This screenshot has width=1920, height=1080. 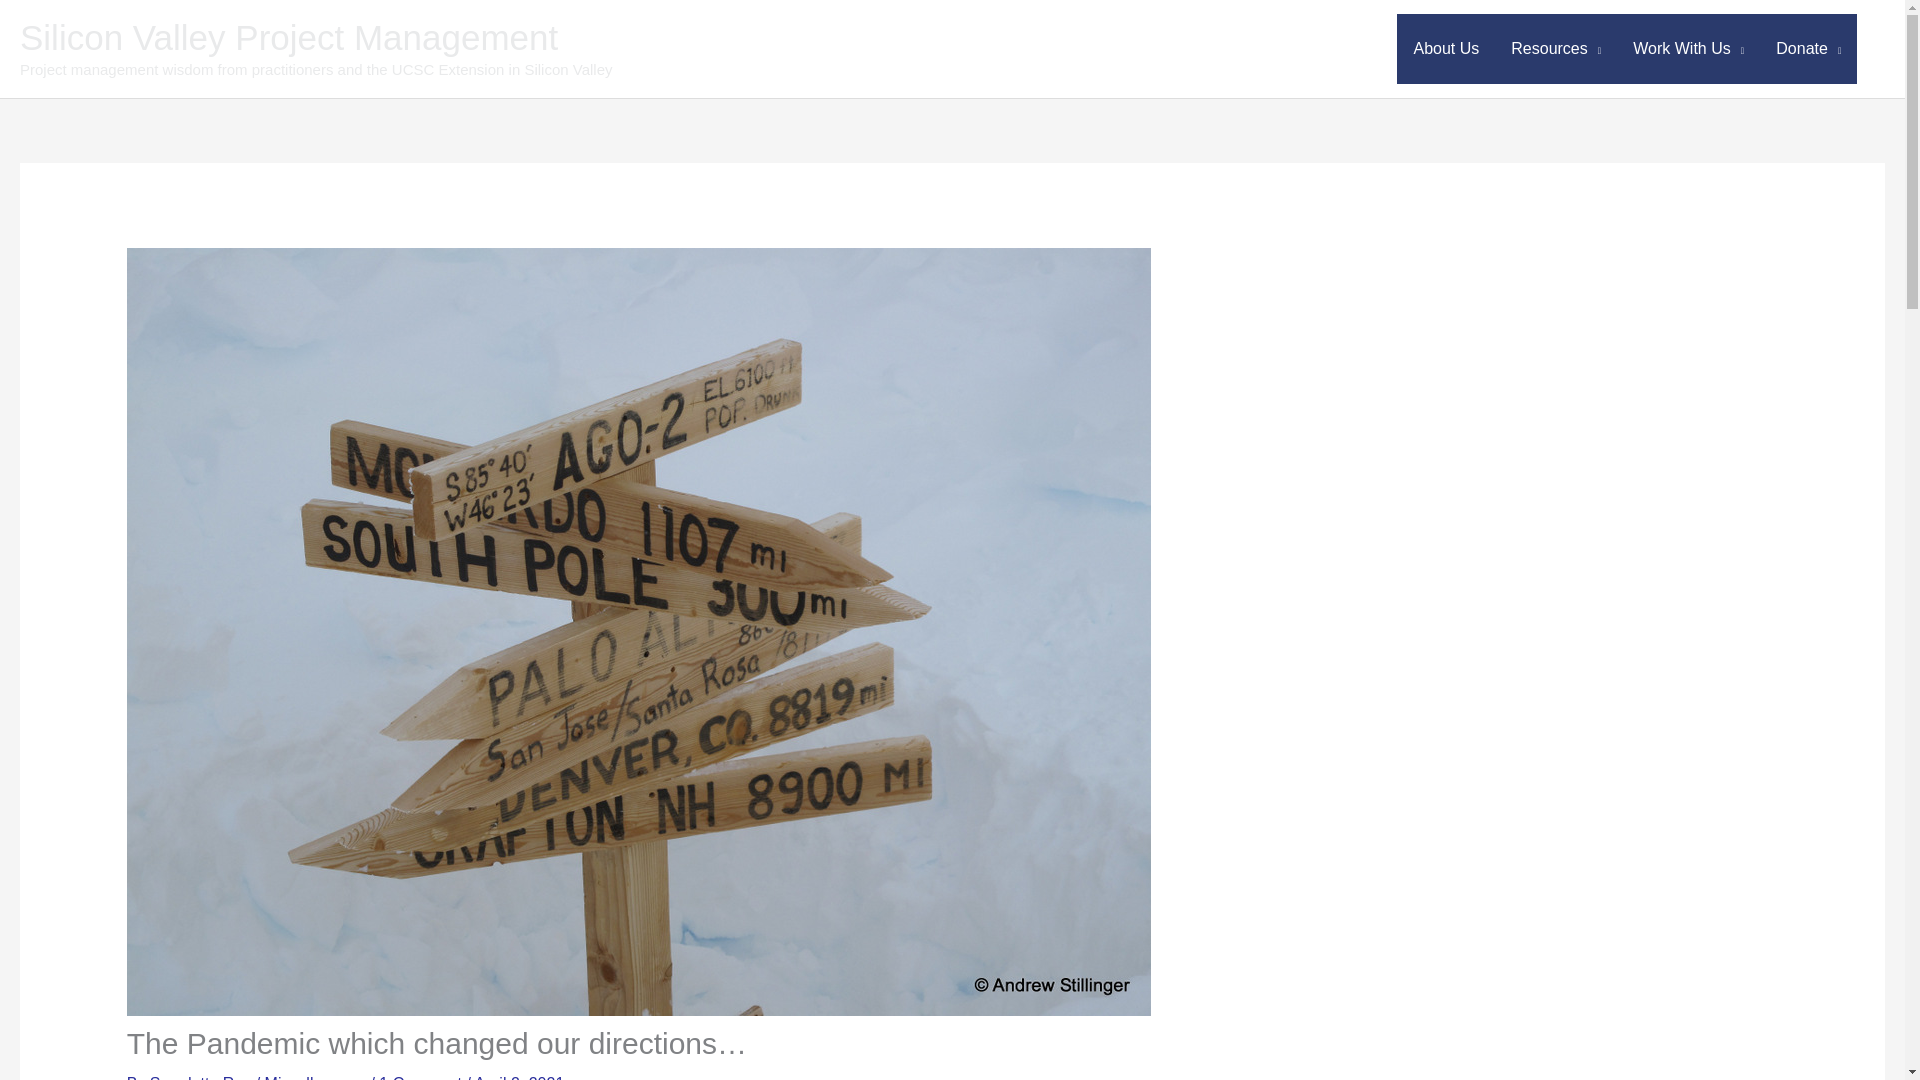 I want to click on Miscellaneous, so click(x=315, y=1077).